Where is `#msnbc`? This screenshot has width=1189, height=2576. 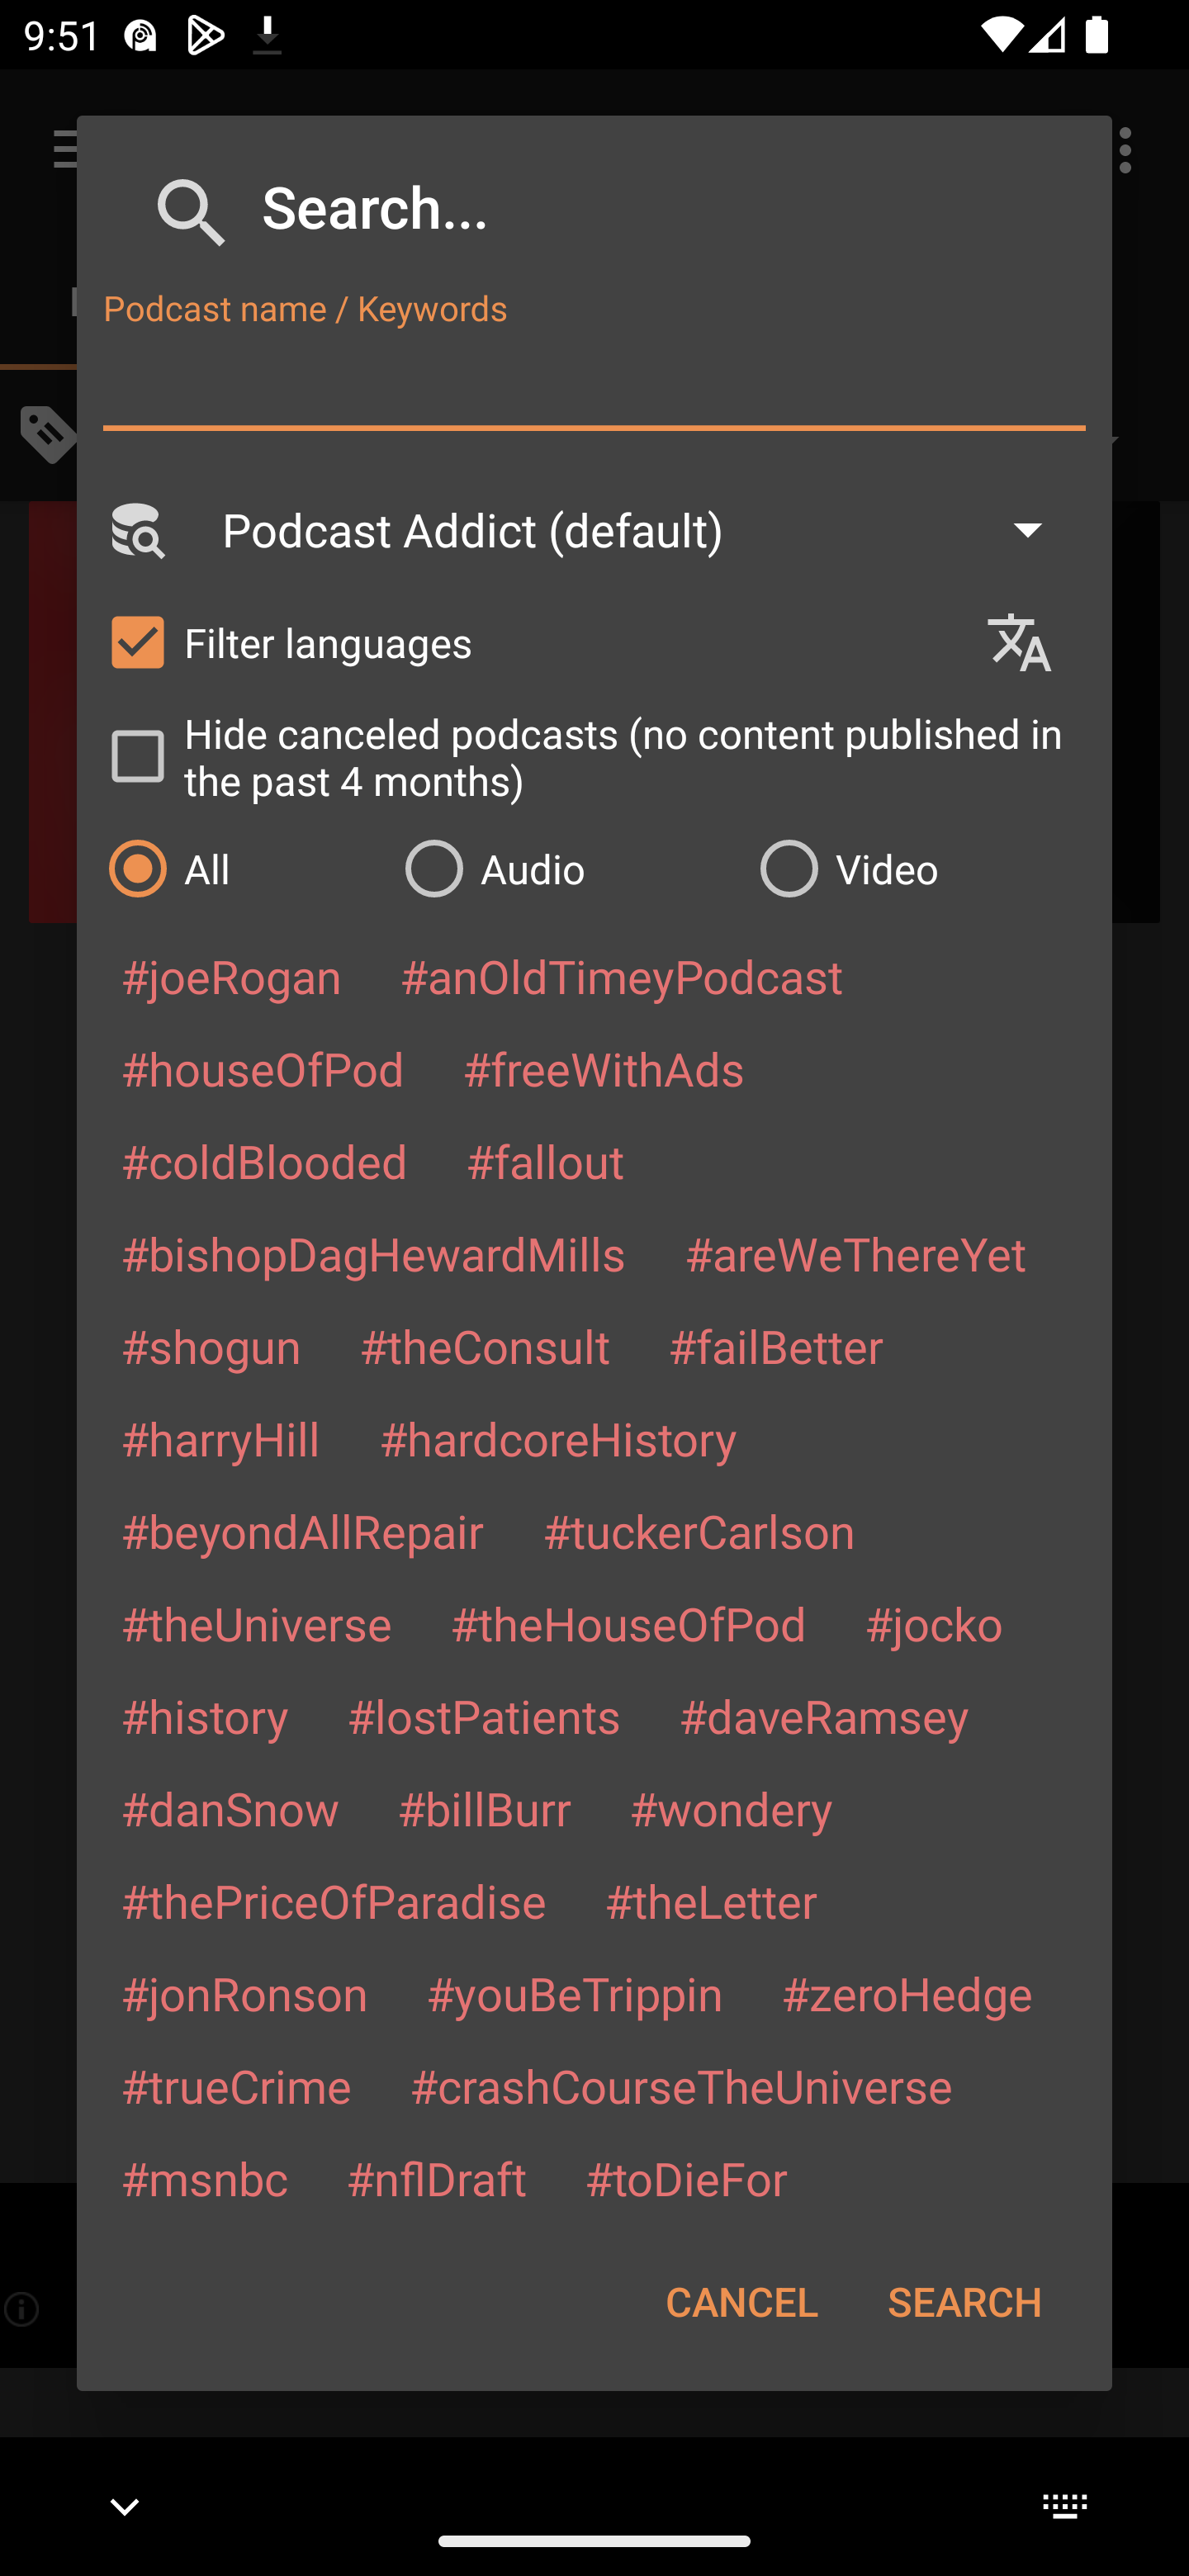
#msnbc is located at coordinates (203, 2177).